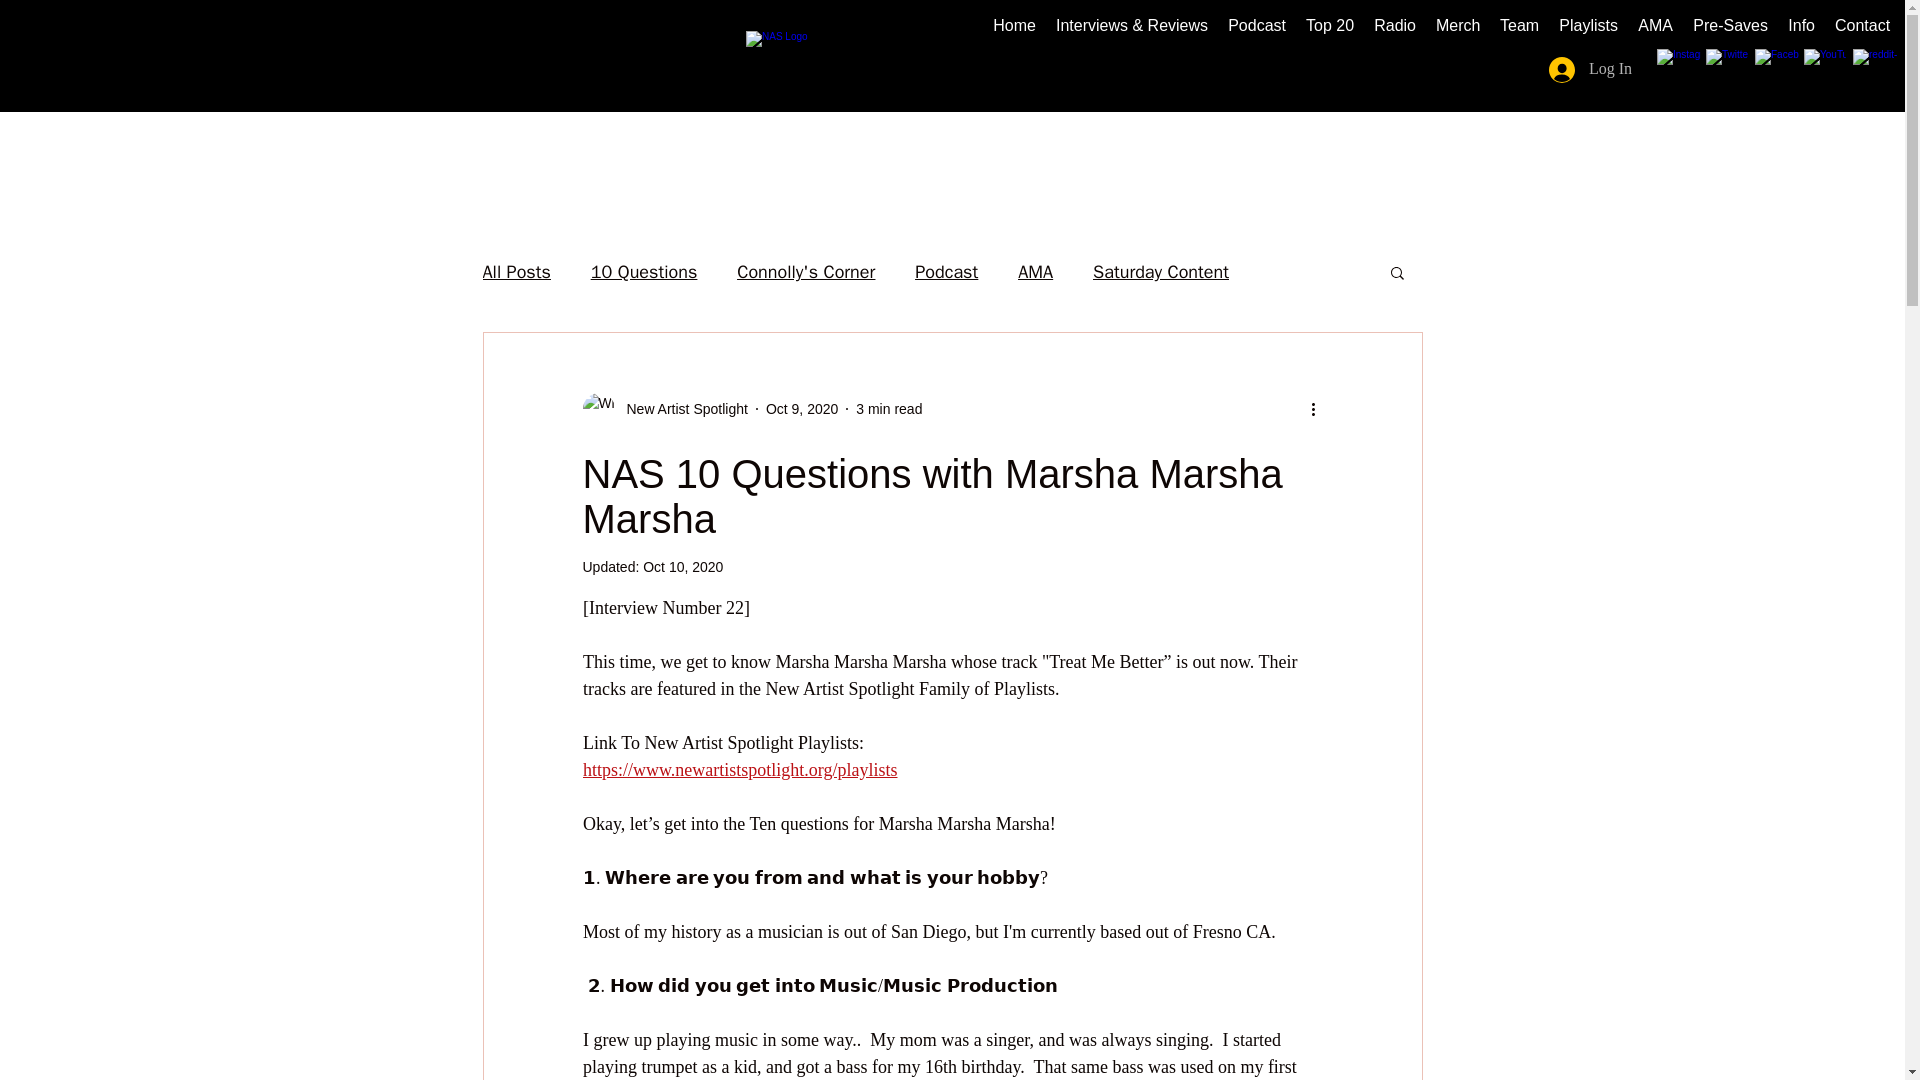  Describe the element at coordinates (802, 407) in the screenshot. I see `Oct 9, 2020` at that location.